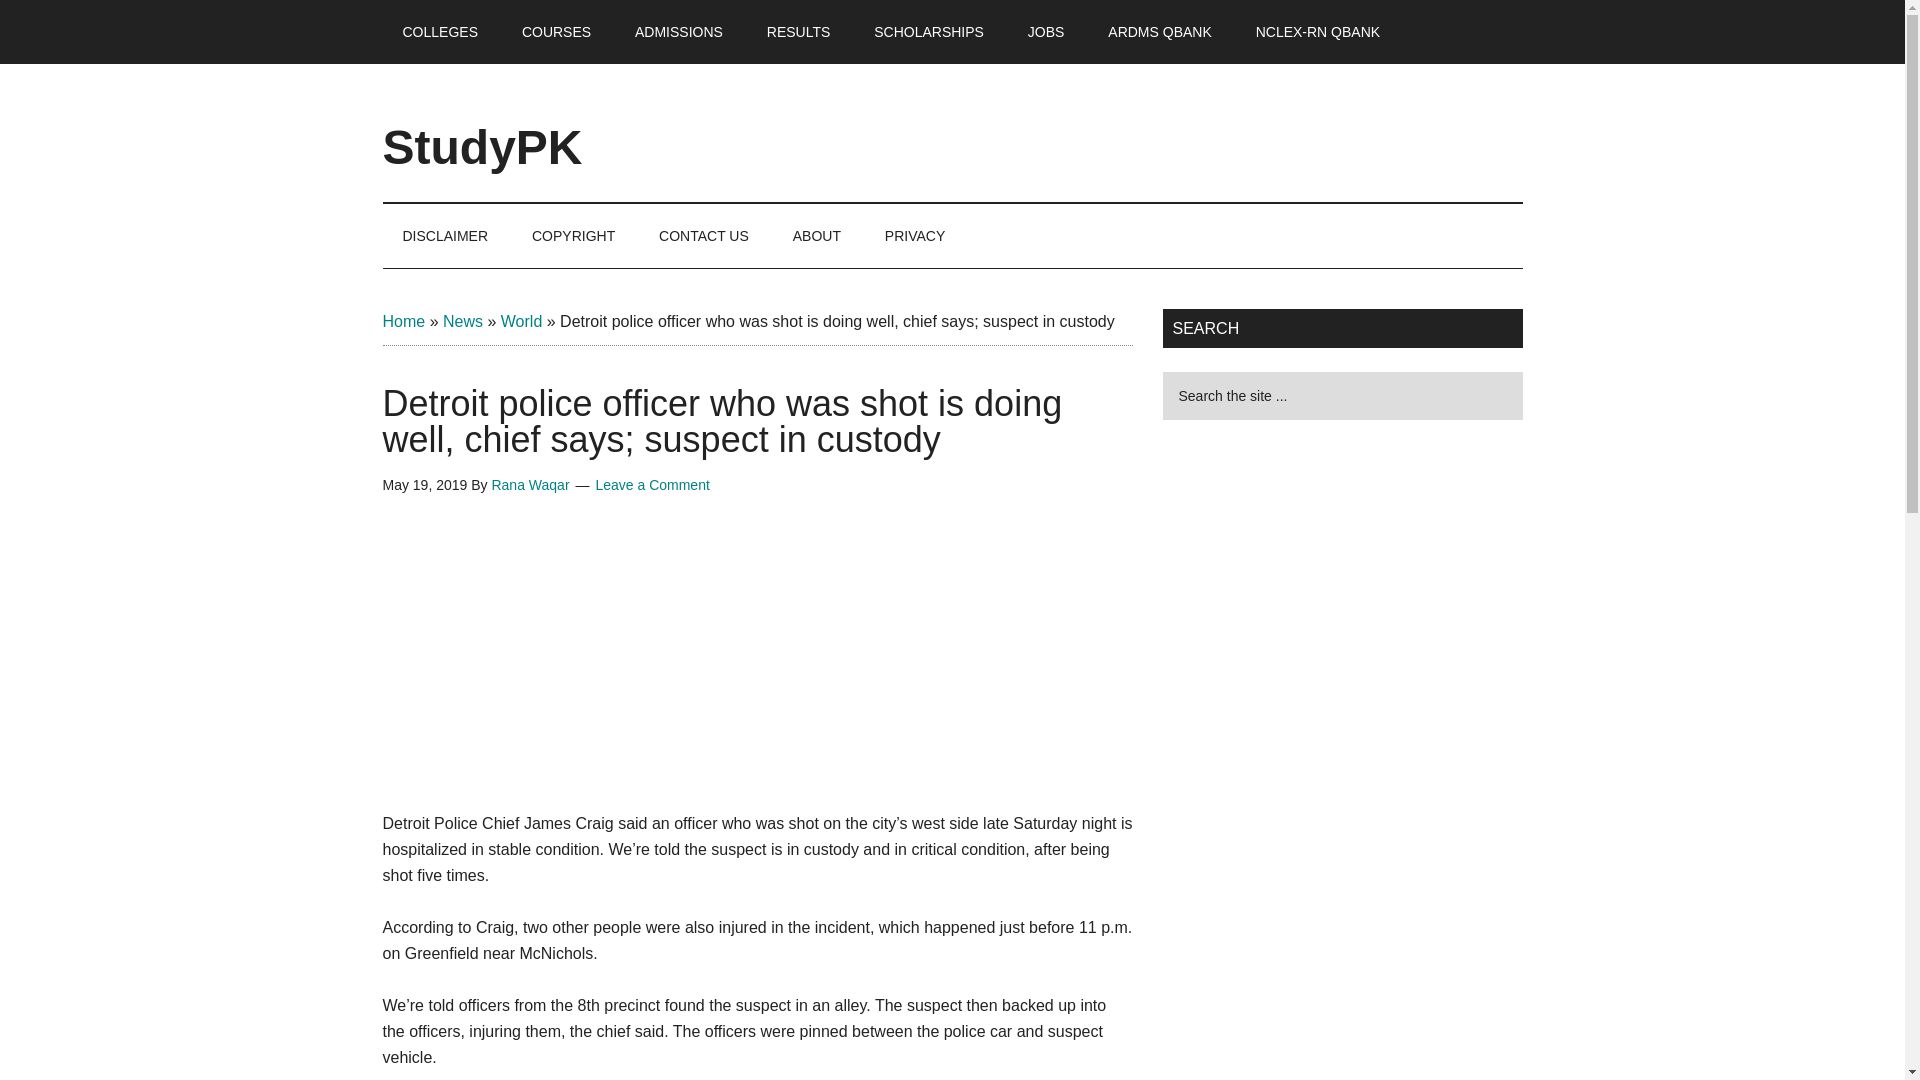 The image size is (1920, 1080). Describe the element at coordinates (482, 146) in the screenshot. I see `StudyPK` at that location.